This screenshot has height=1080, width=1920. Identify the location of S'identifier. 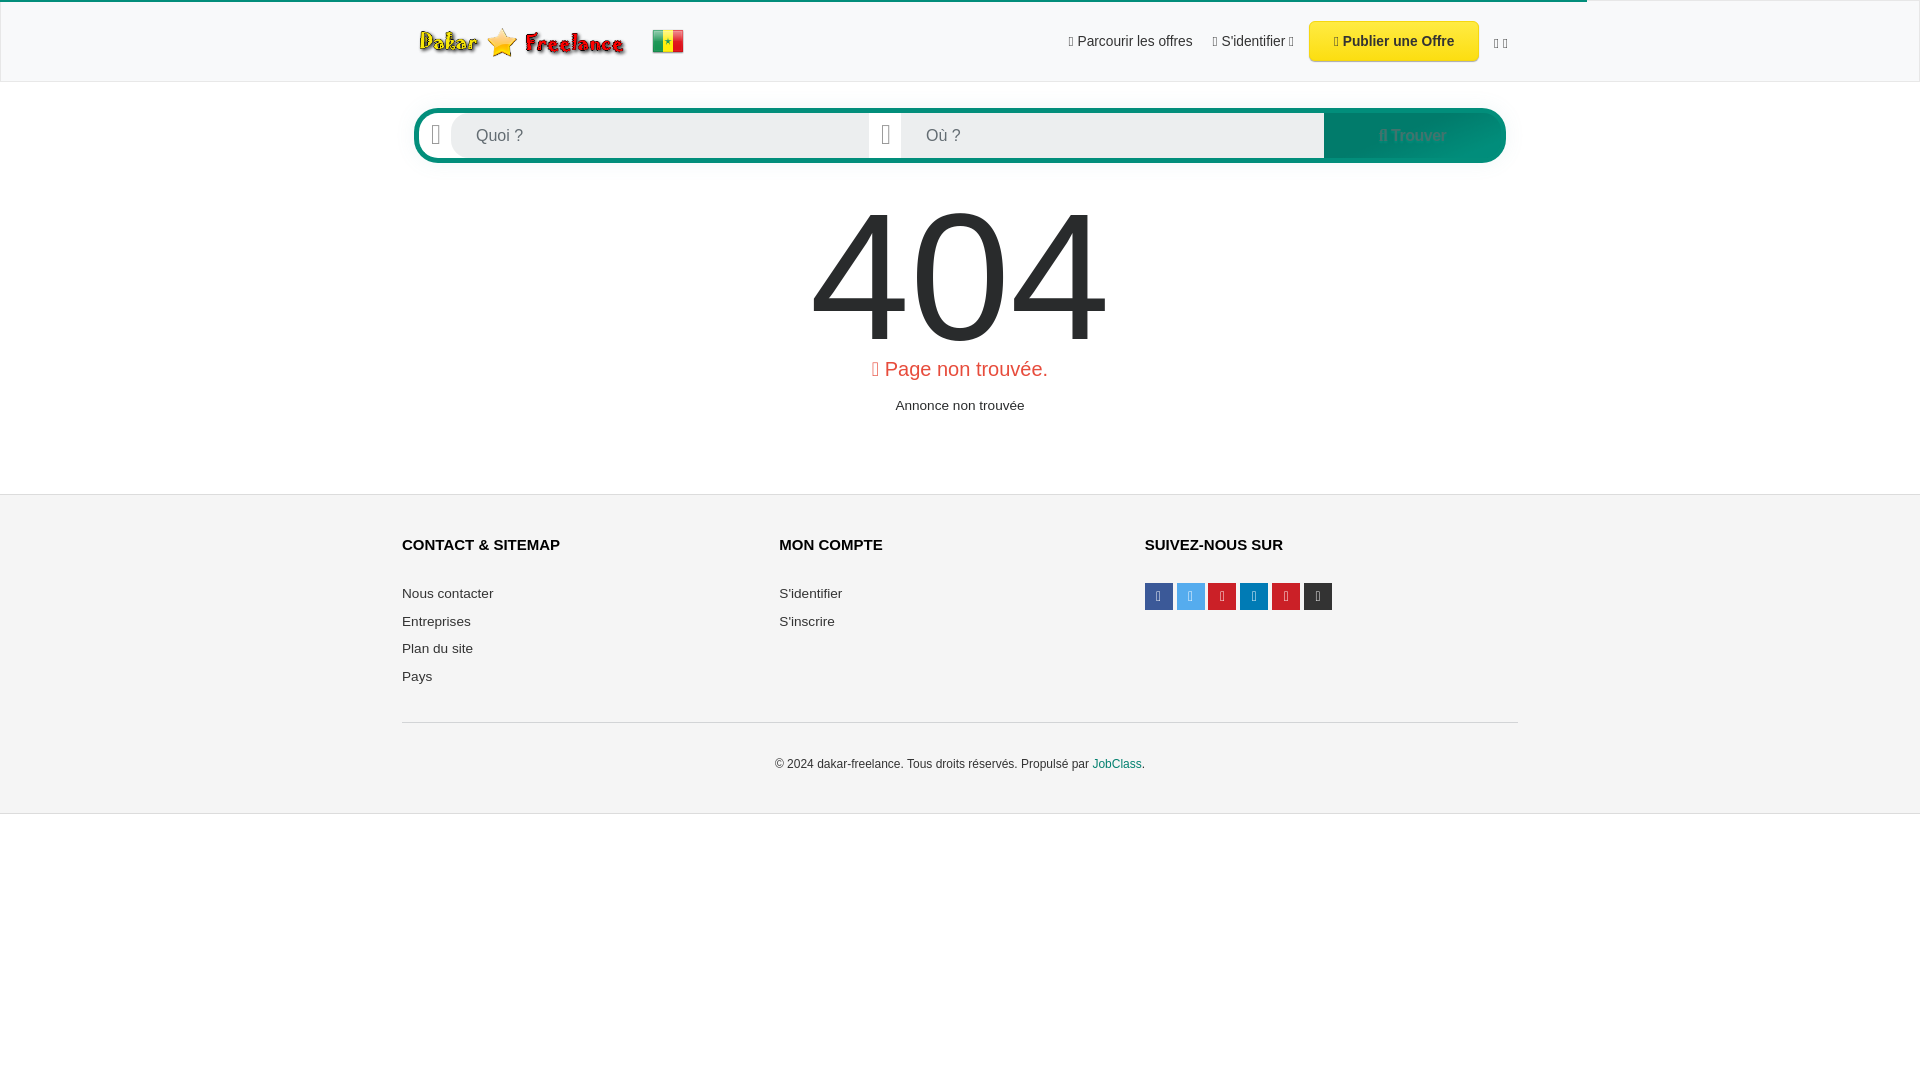
(810, 593).